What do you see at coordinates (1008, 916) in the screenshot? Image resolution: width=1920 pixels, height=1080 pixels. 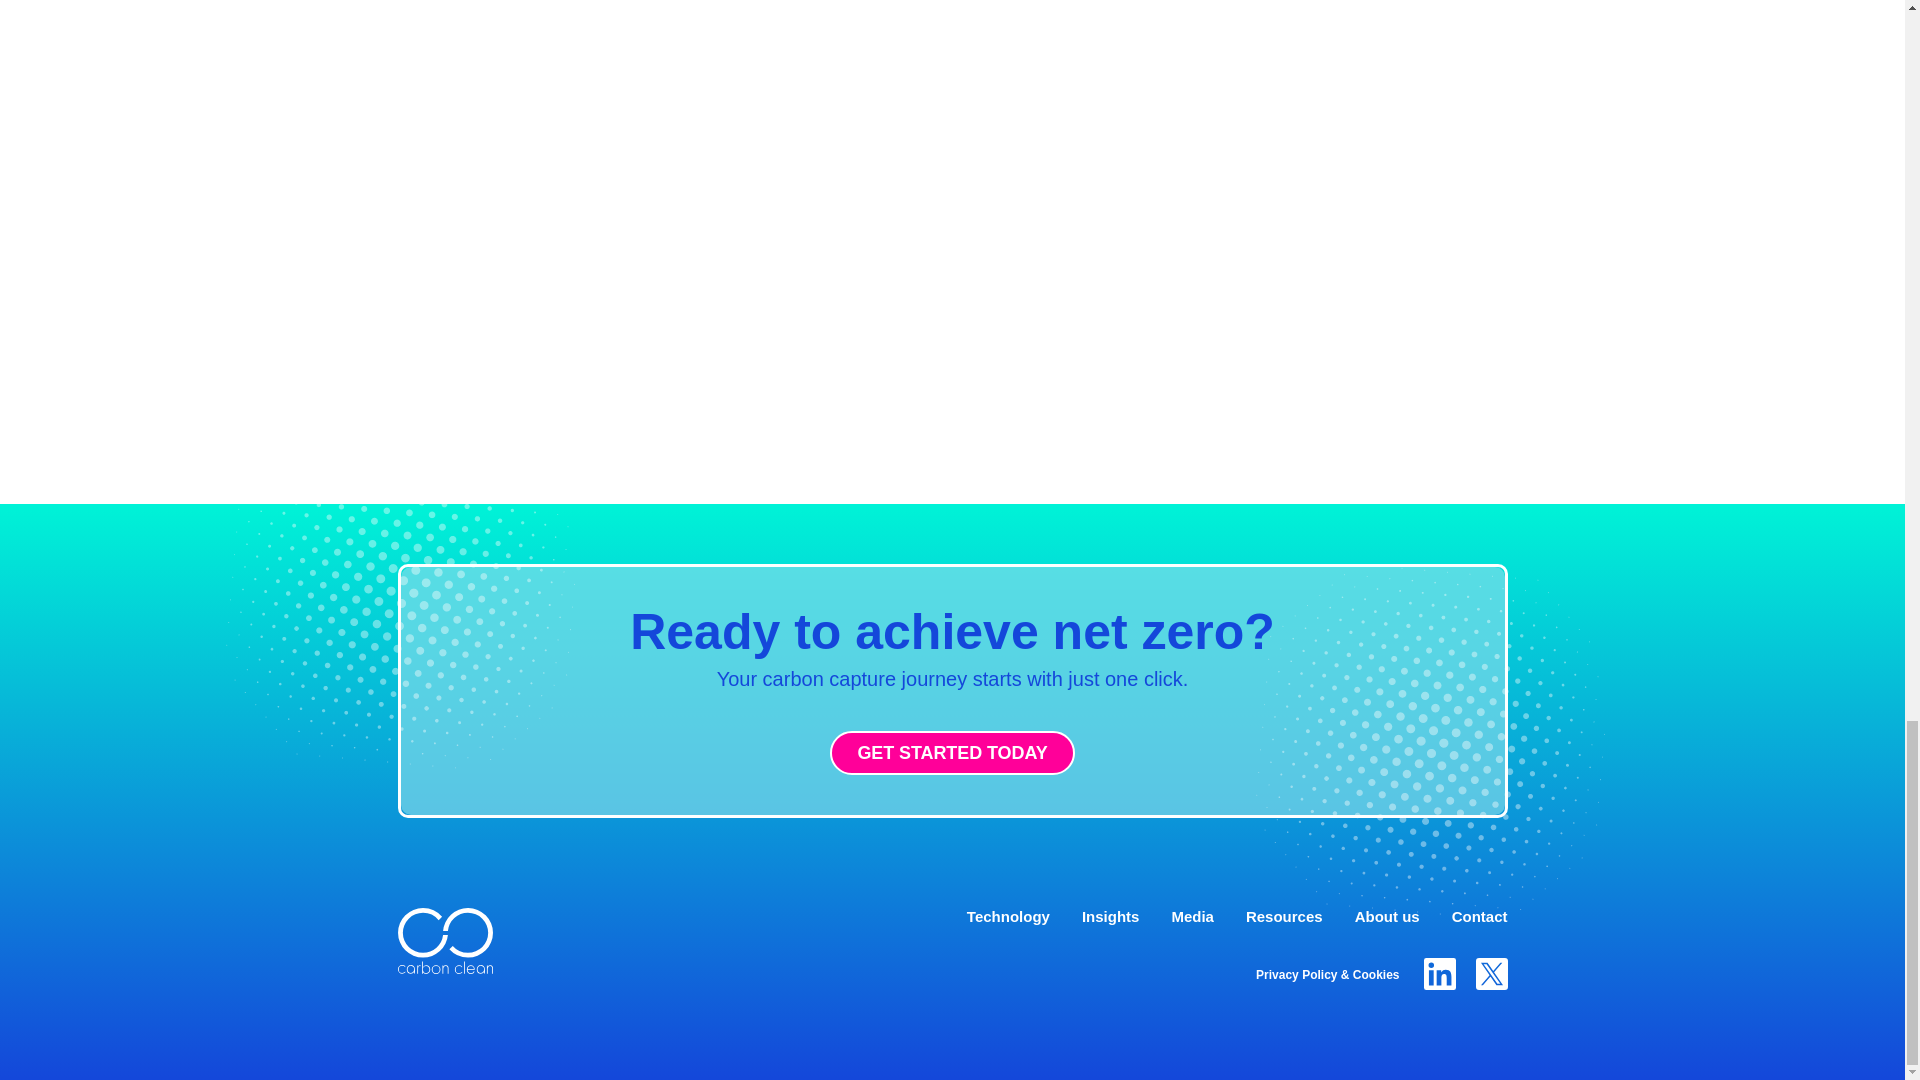 I see `Technology` at bounding box center [1008, 916].